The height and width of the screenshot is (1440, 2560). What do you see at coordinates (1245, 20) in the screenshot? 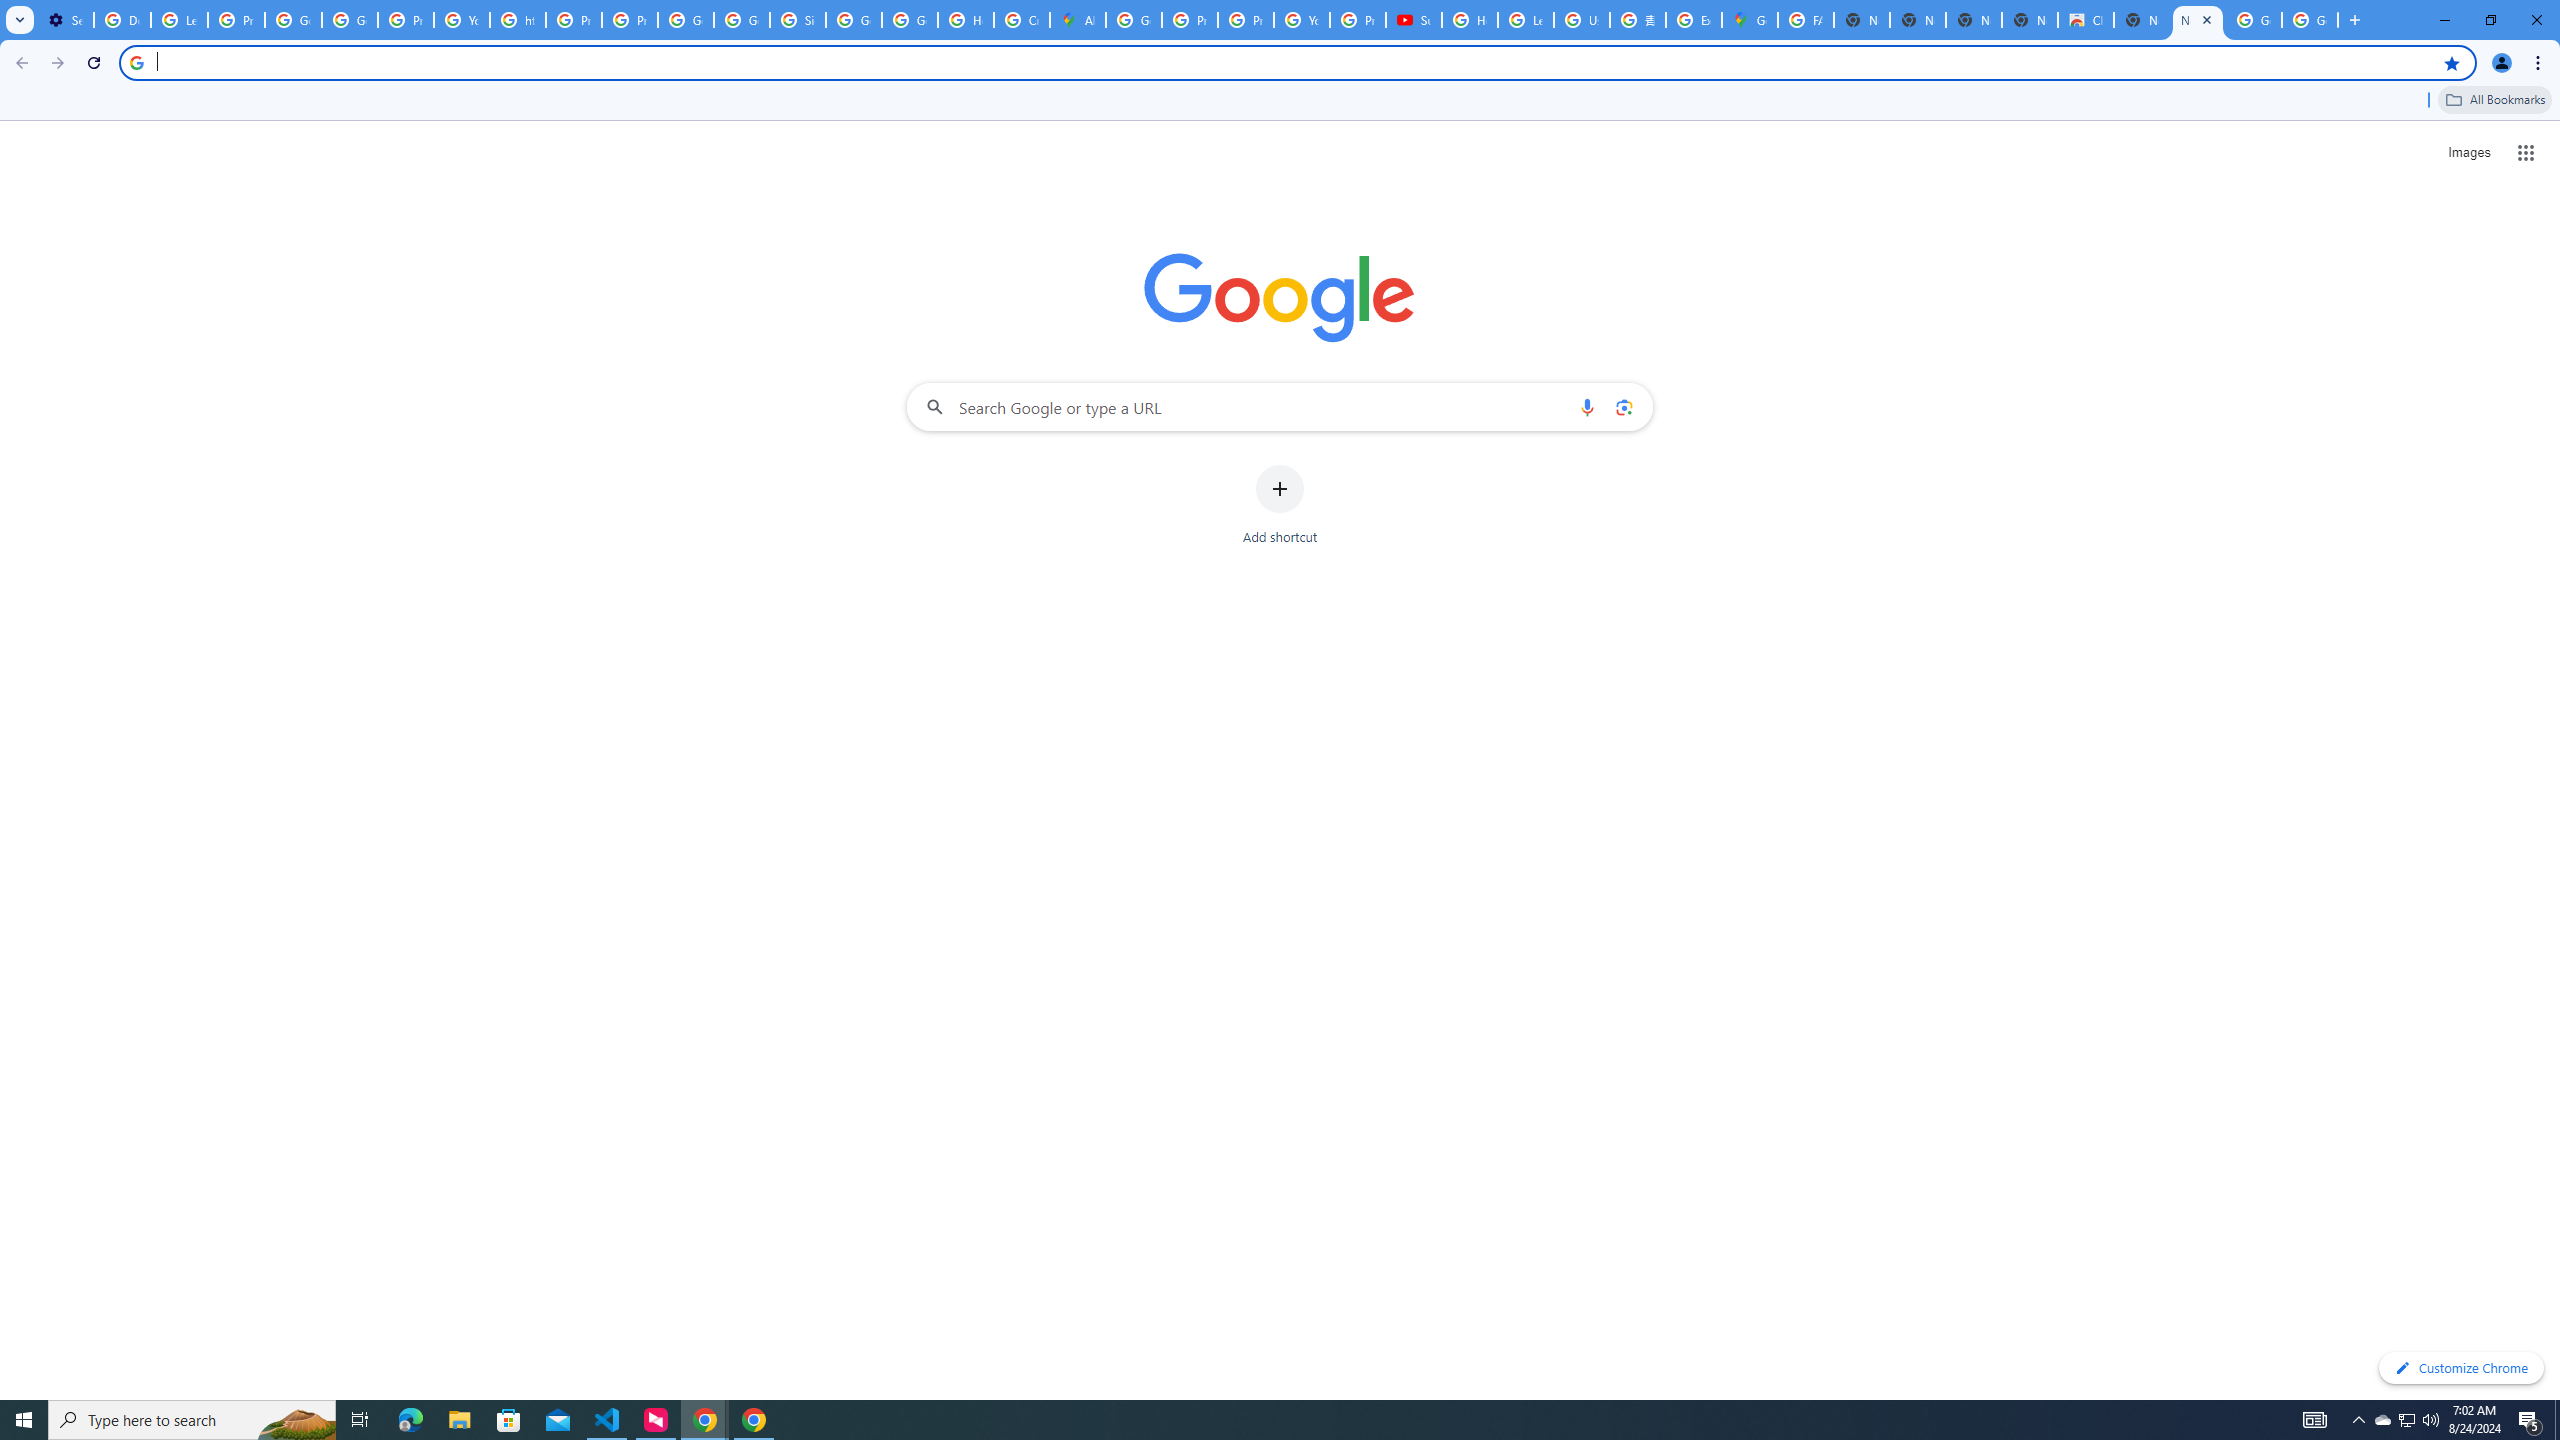
I see `Privacy Help Center - Policies Help` at bounding box center [1245, 20].